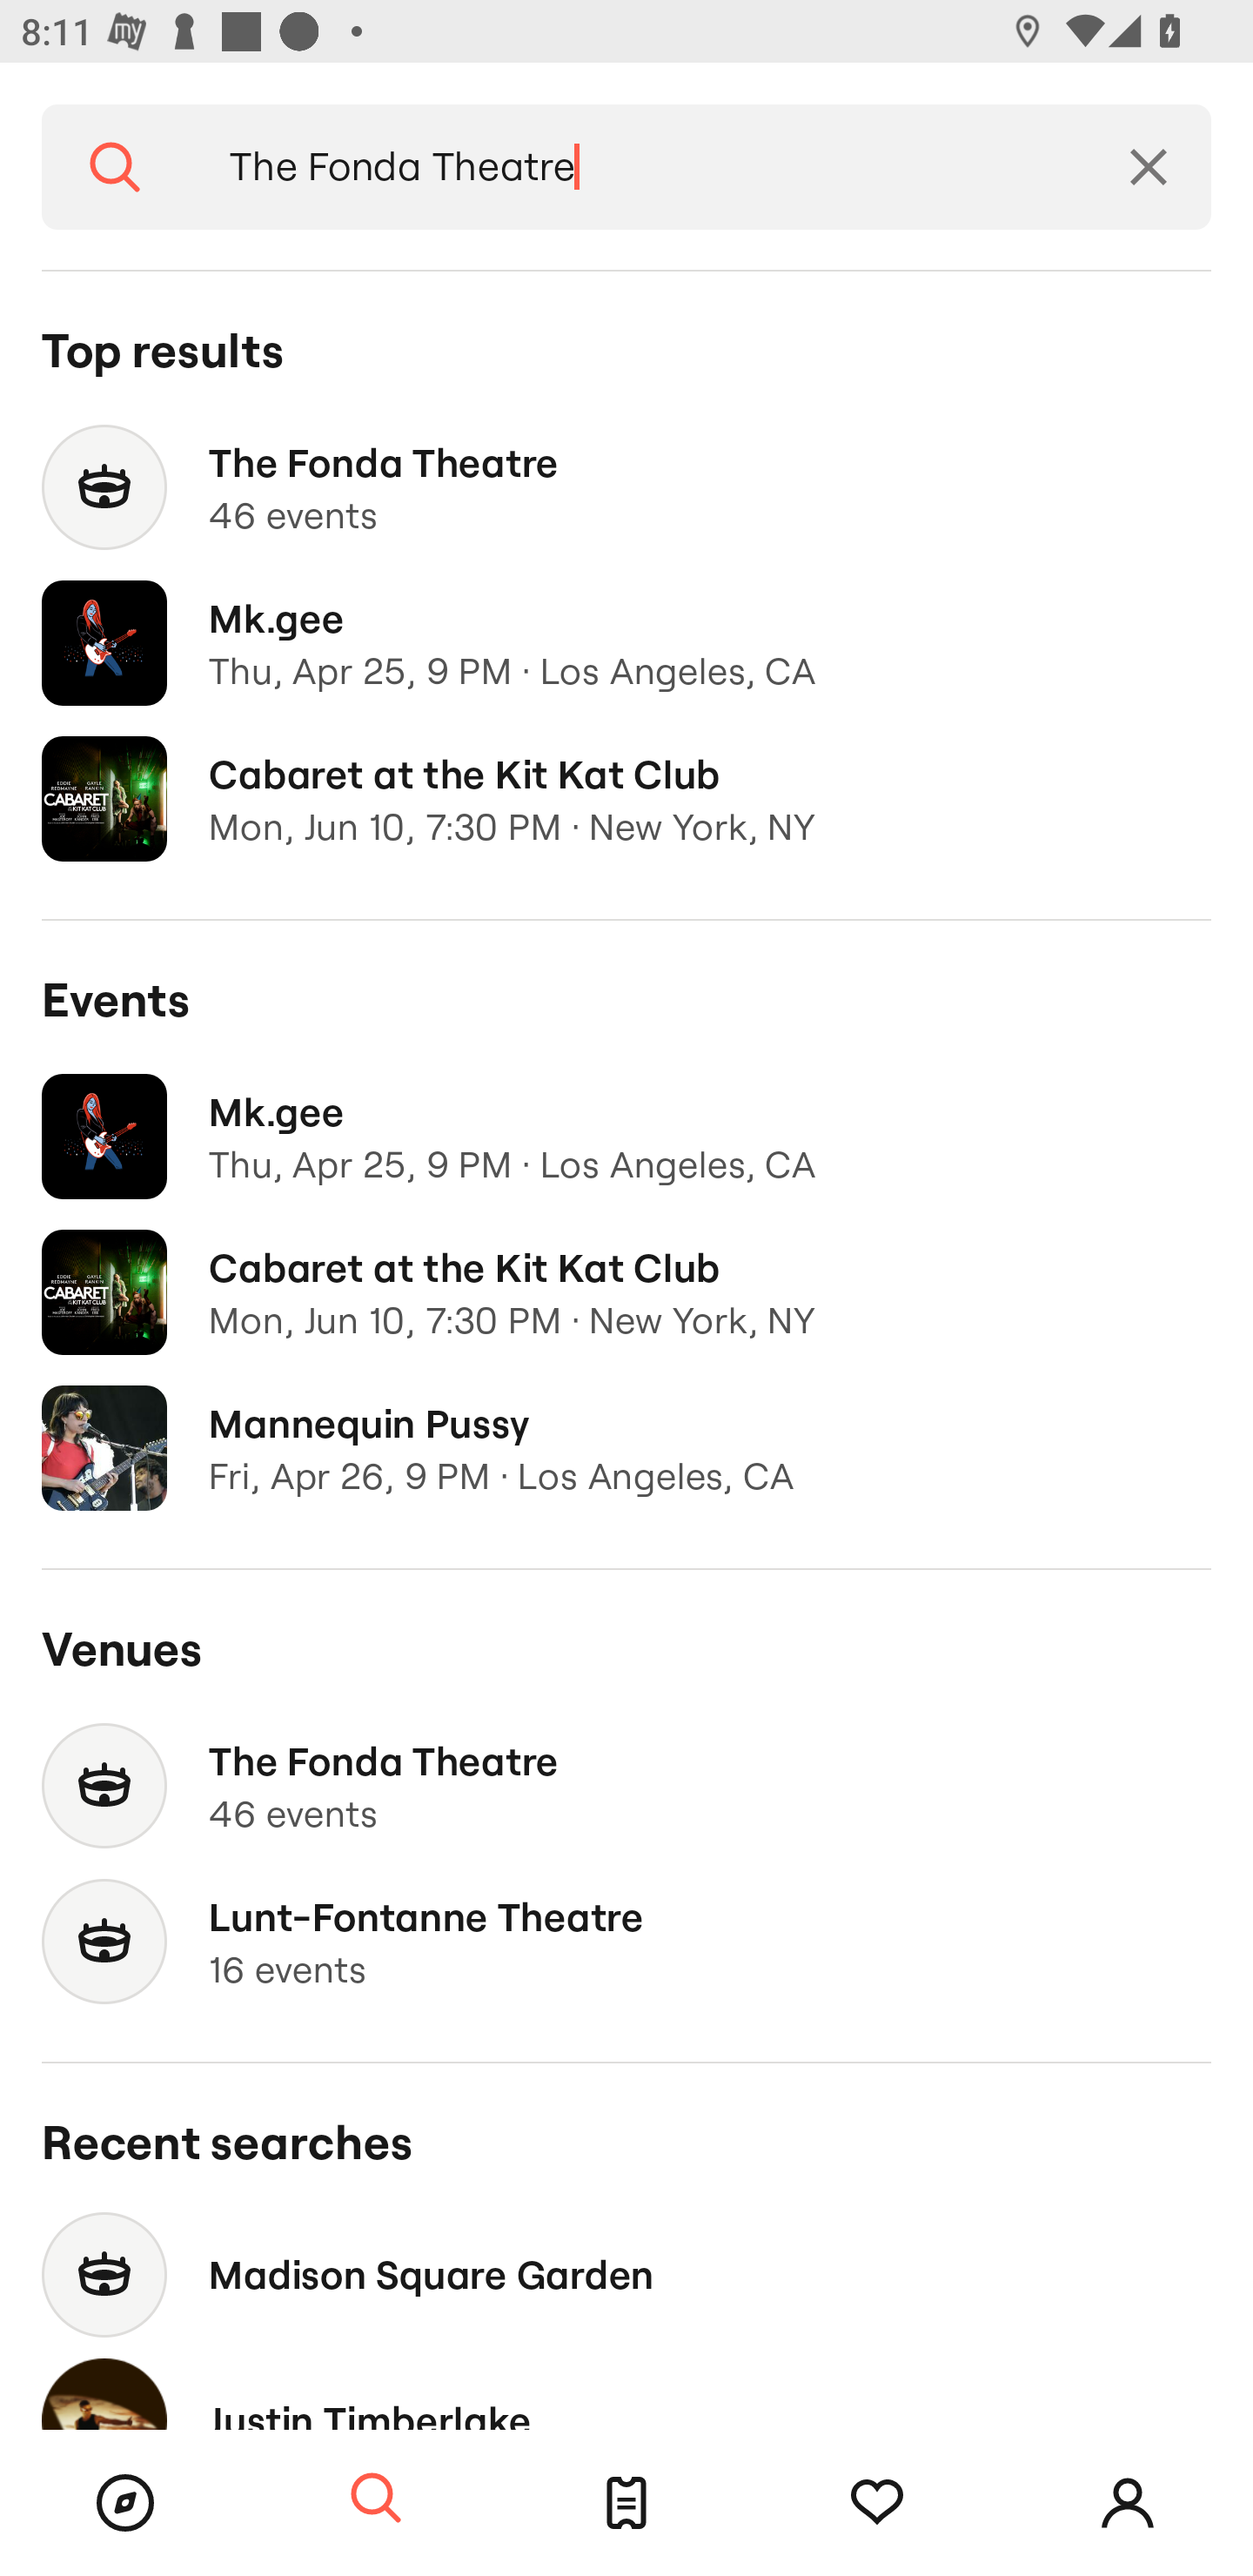 The height and width of the screenshot is (2576, 1253). I want to click on Tracking, so click(877, 2503).